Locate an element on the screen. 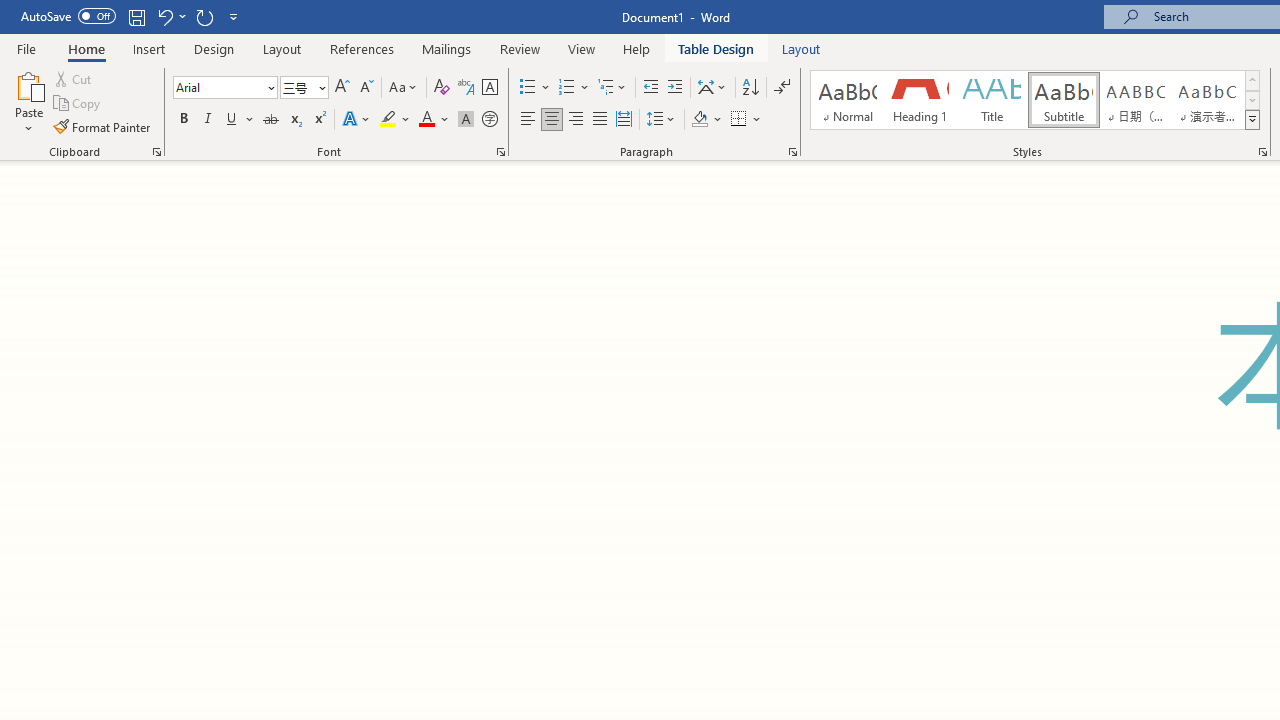 This screenshot has width=1280, height=720. Font... is located at coordinates (500, 152).